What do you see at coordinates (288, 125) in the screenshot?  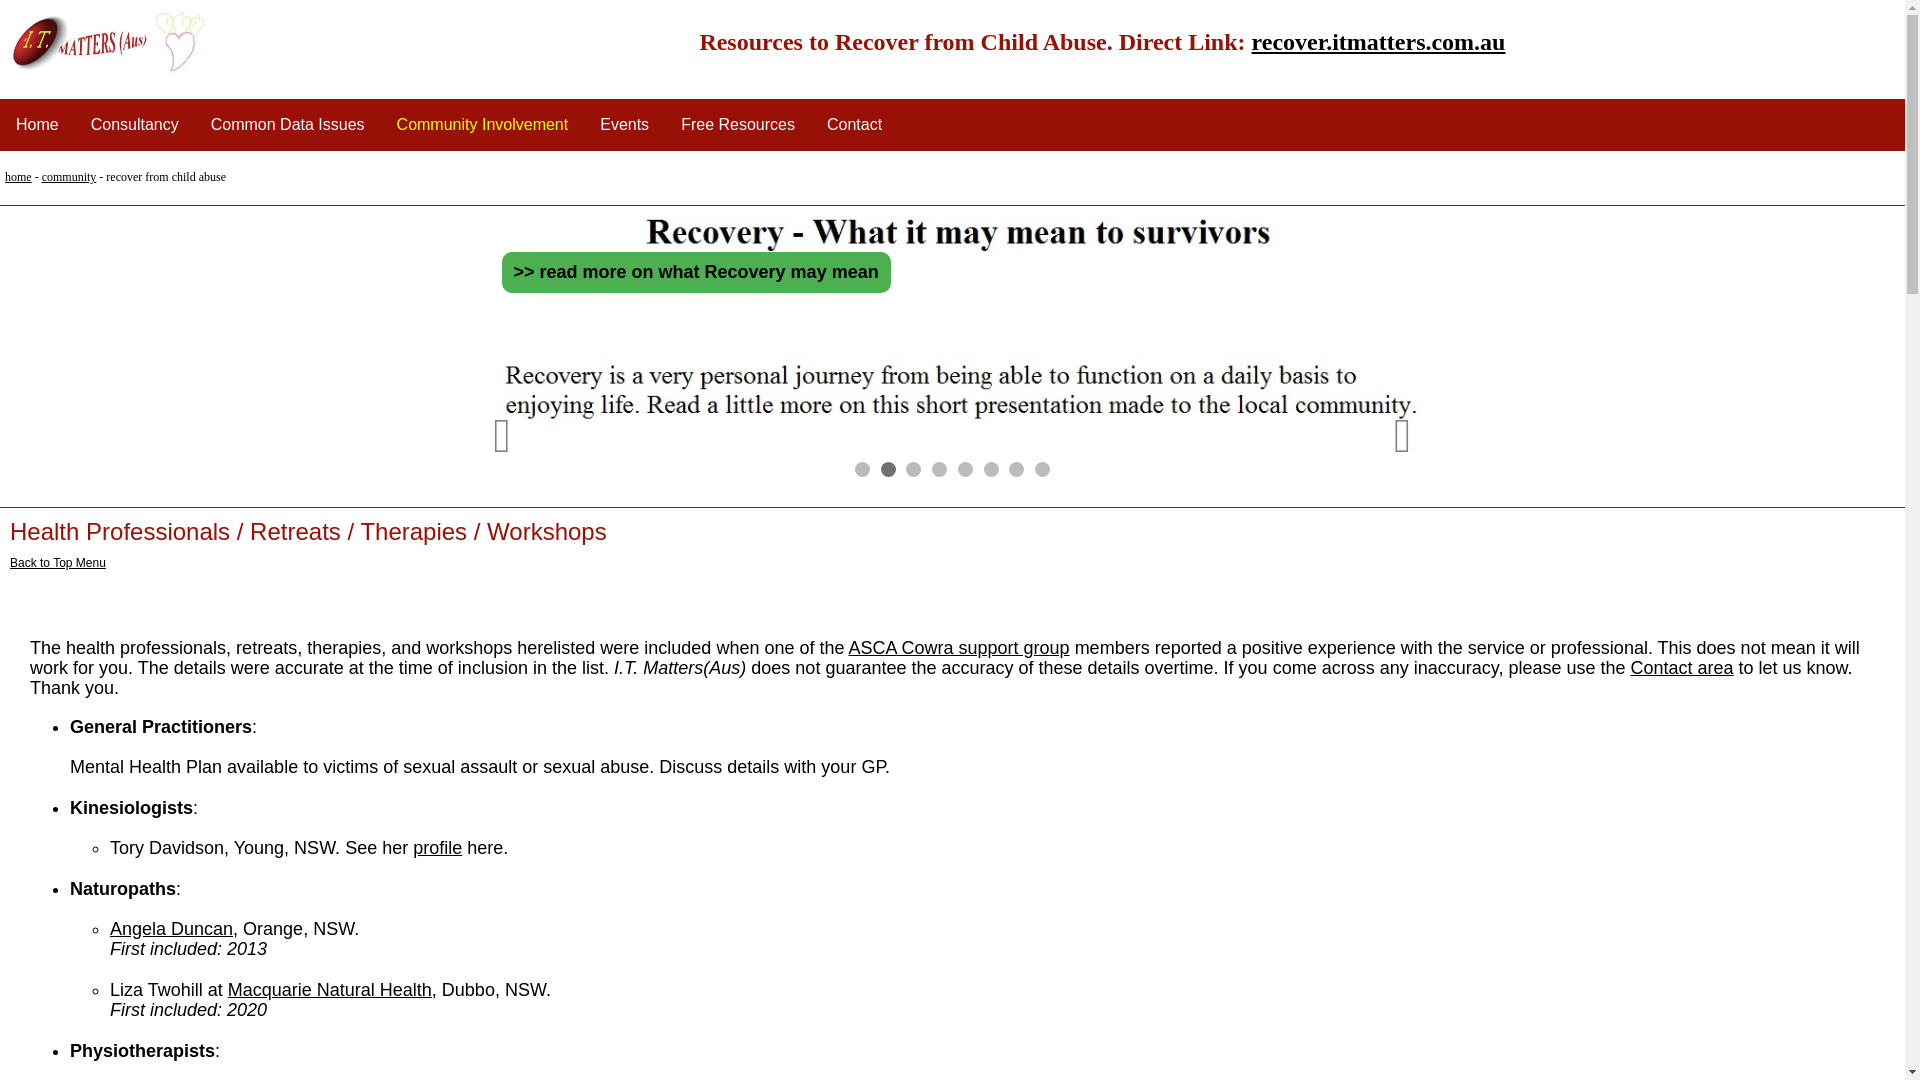 I see `Common Data Issues` at bounding box center [288, 125].